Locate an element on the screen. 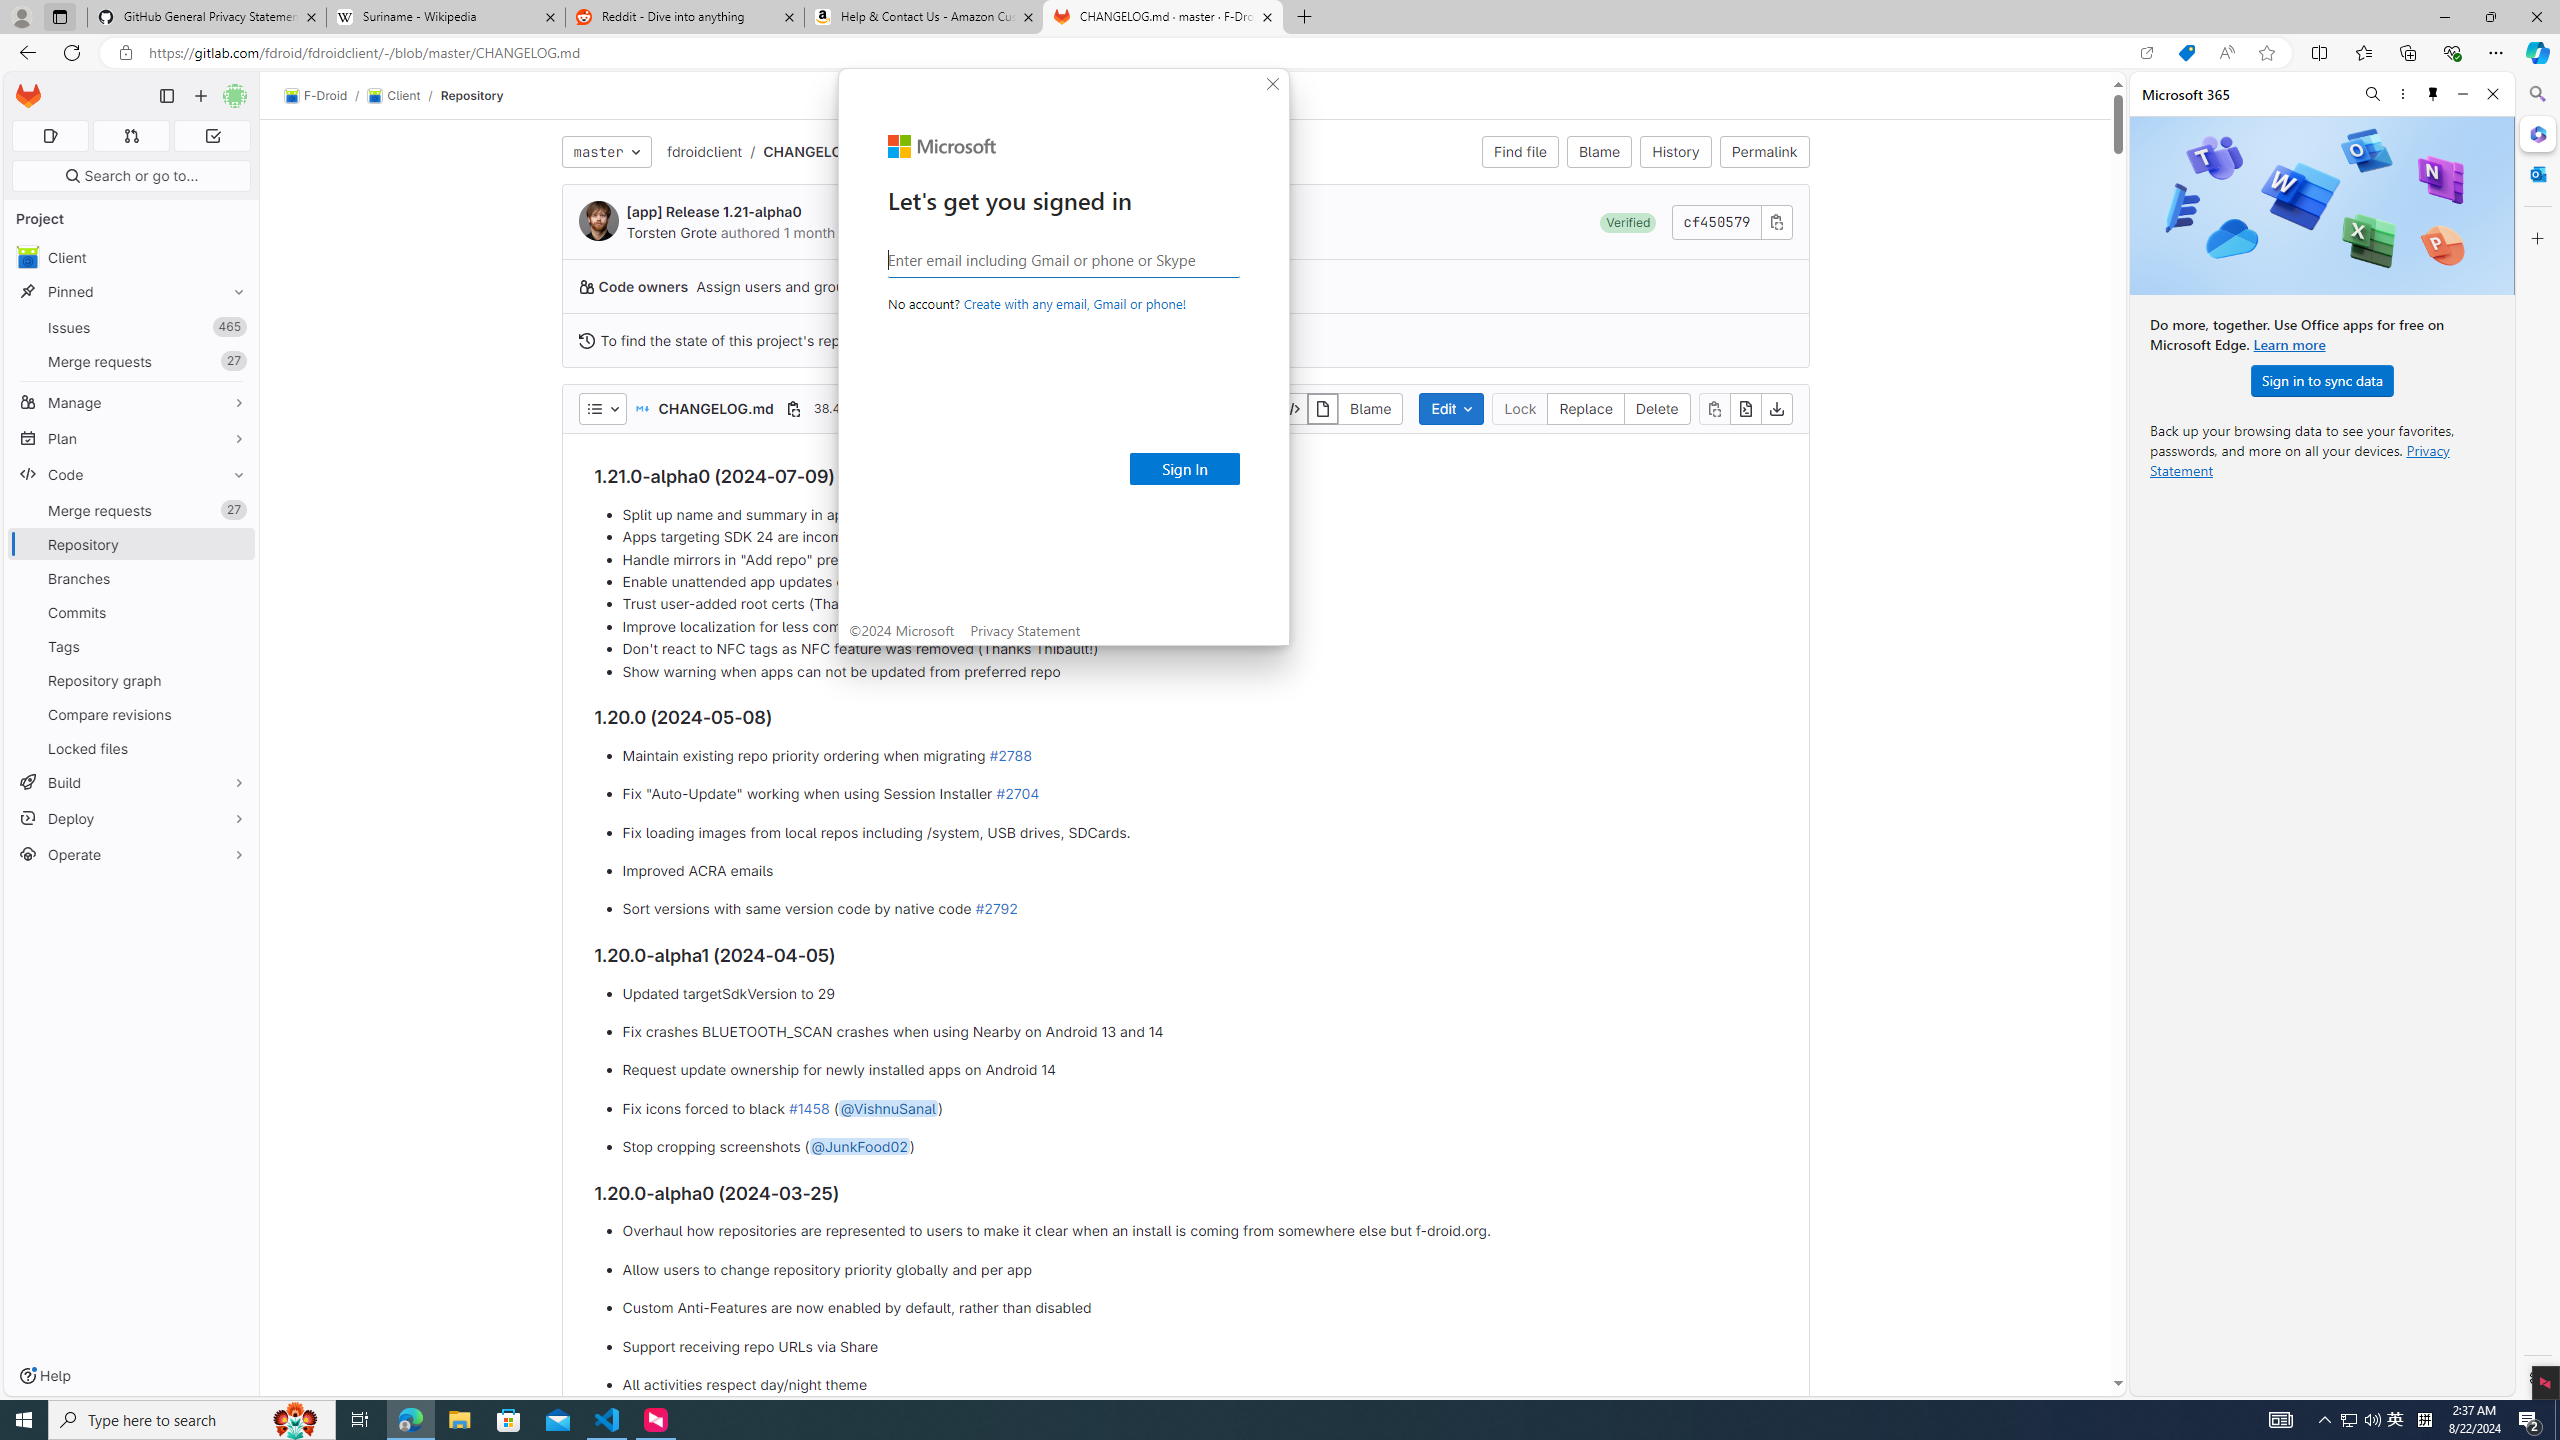 The image size is (2560, 1440). Torsten Grote is located at coordinates (672, 232).